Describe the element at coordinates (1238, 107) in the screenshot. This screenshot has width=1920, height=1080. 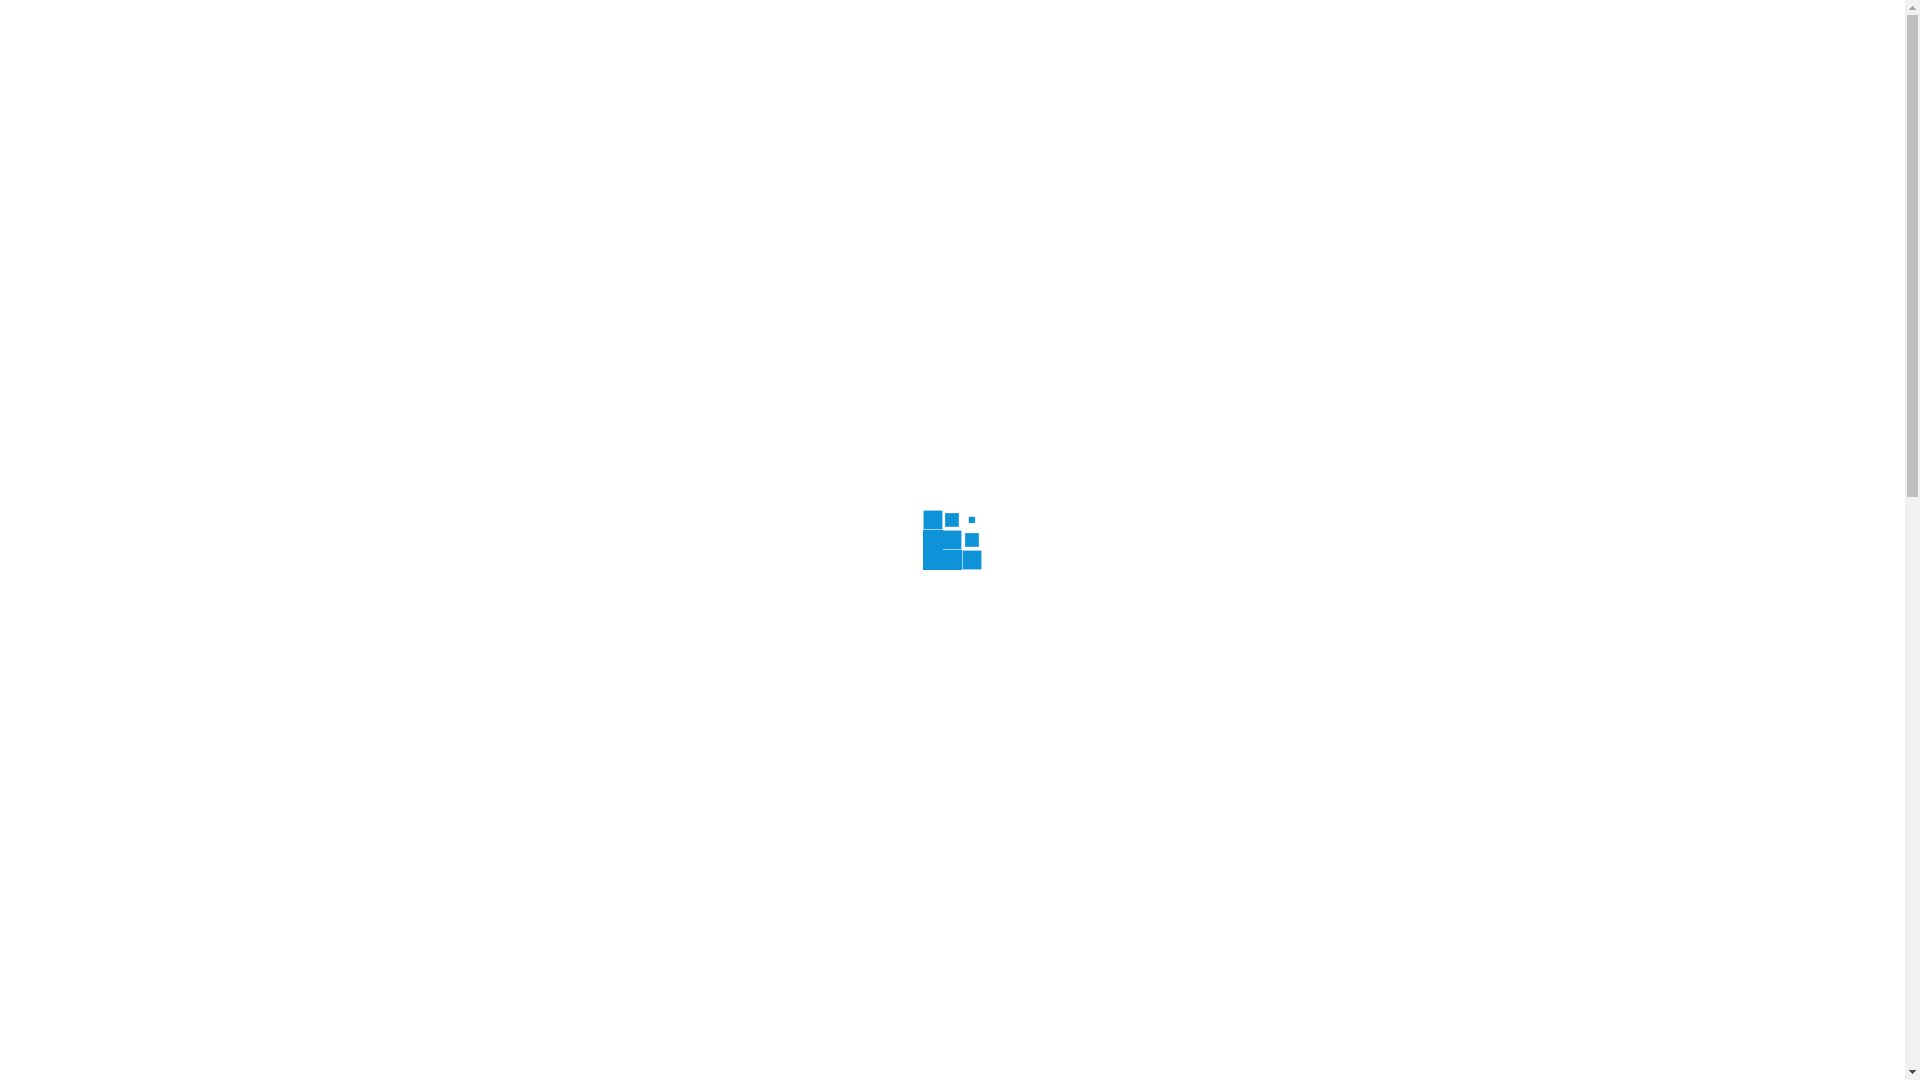
I see `Tenderi i obavijesti` at that location.